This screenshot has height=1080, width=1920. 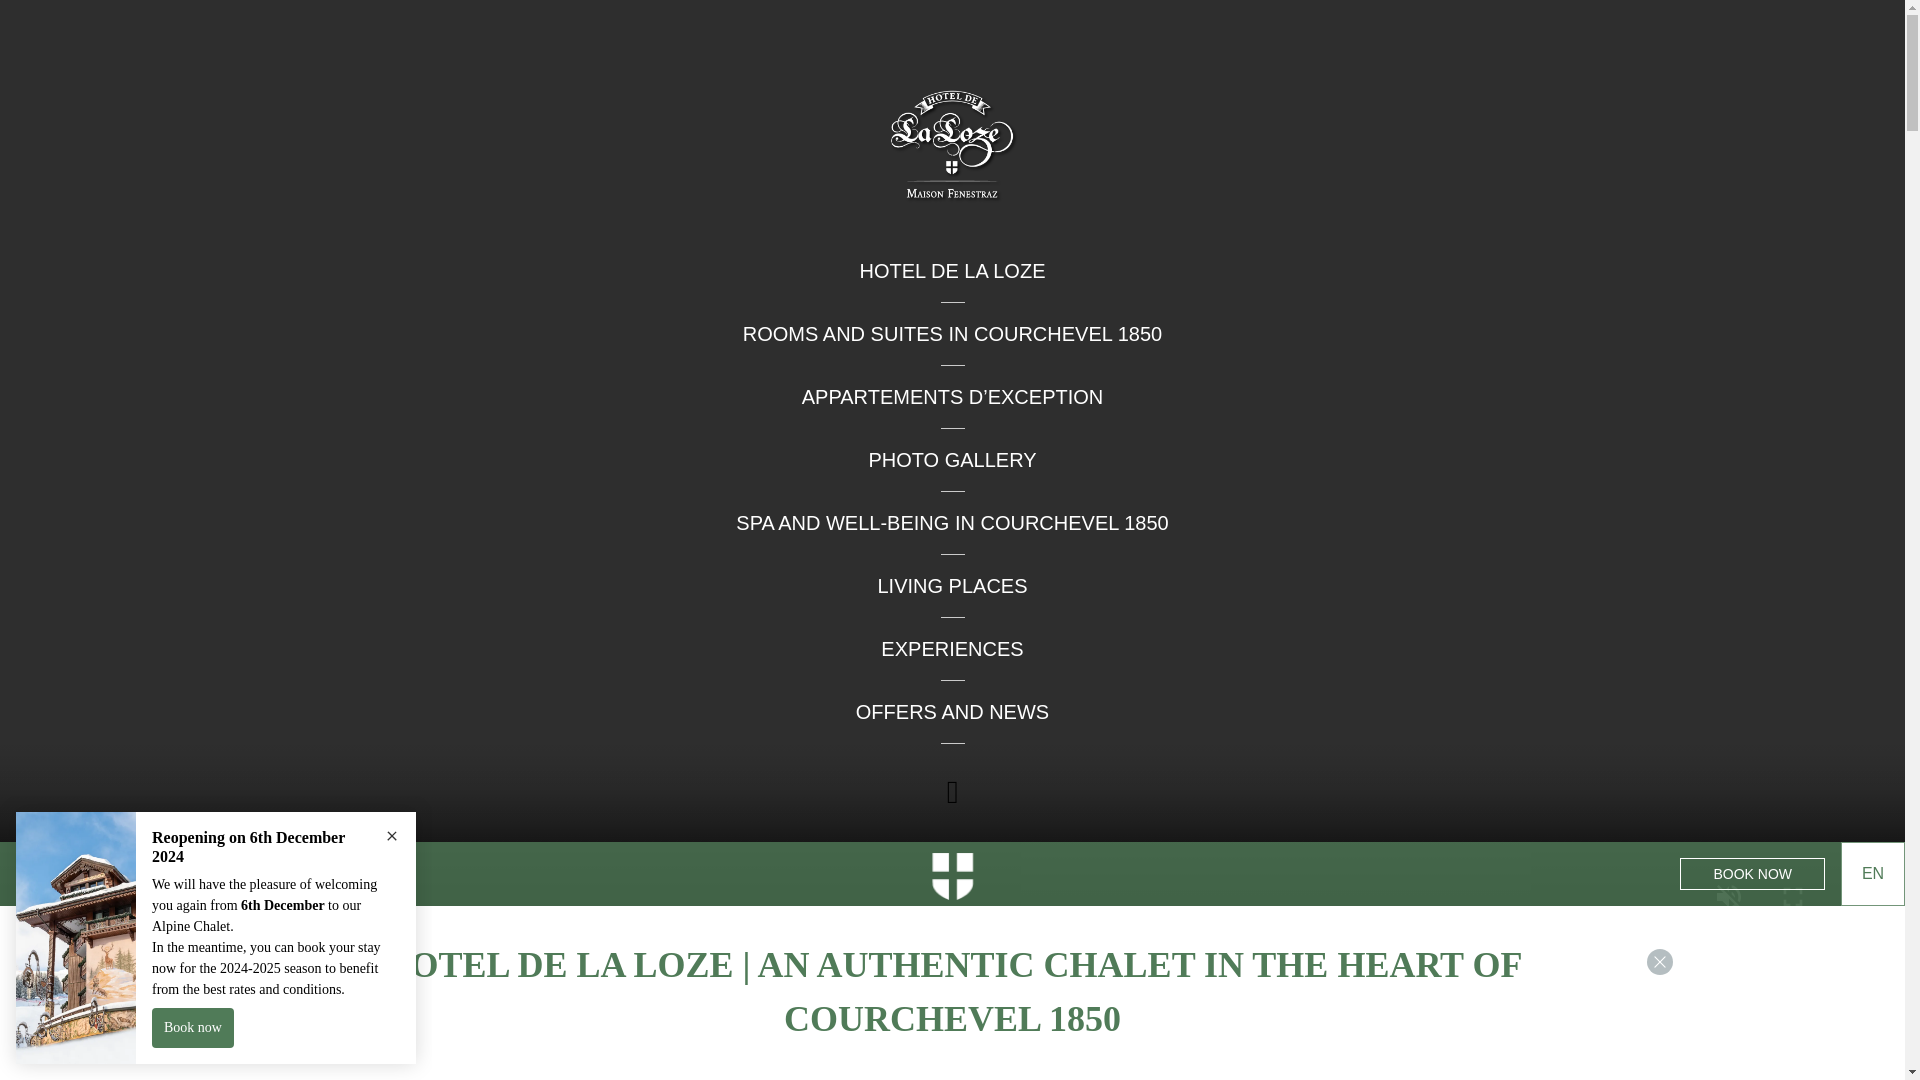 I want to click on BOOK NOW, so click(x=1752, y=873).